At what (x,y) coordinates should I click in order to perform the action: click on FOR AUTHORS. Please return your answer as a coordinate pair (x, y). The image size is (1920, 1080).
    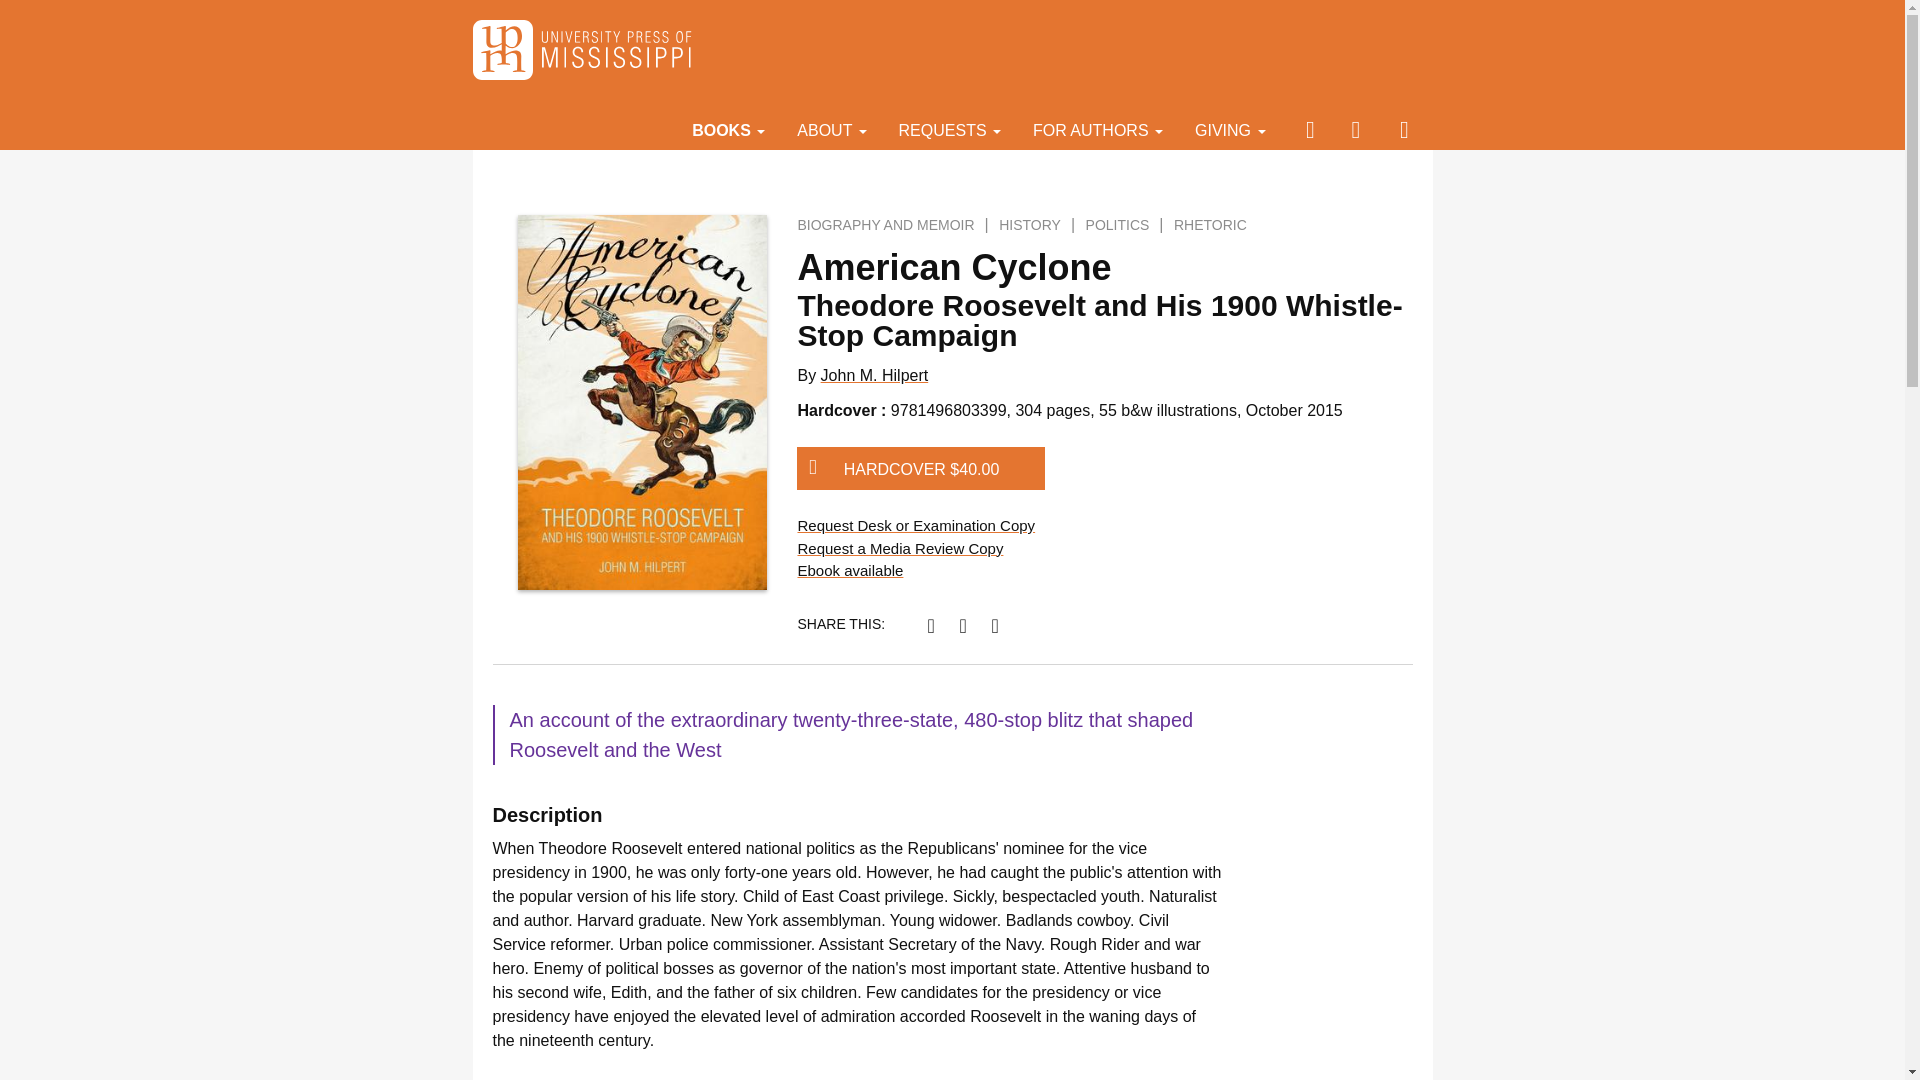
    Looking at the image, I should click on (1098, 129).